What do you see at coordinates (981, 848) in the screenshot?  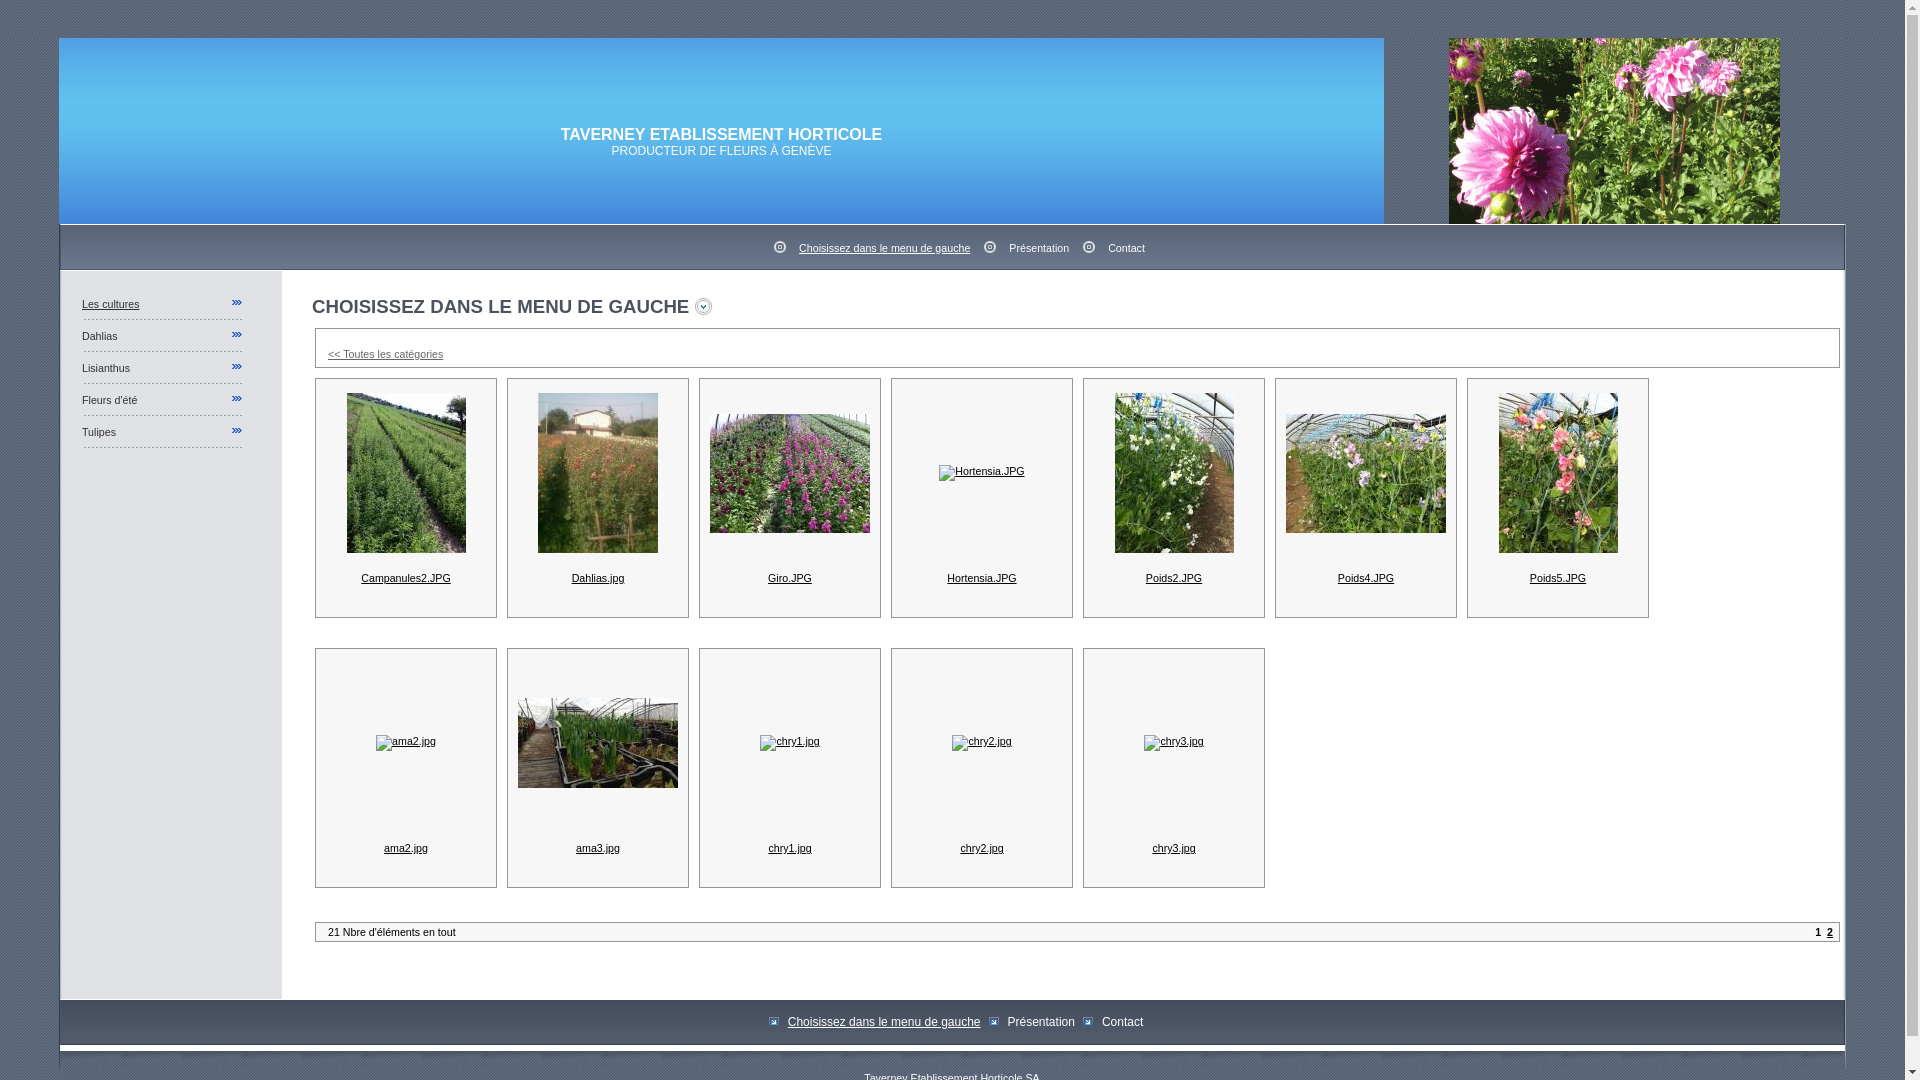 I see `chry2.jpg` at bounding box center [981, 848].